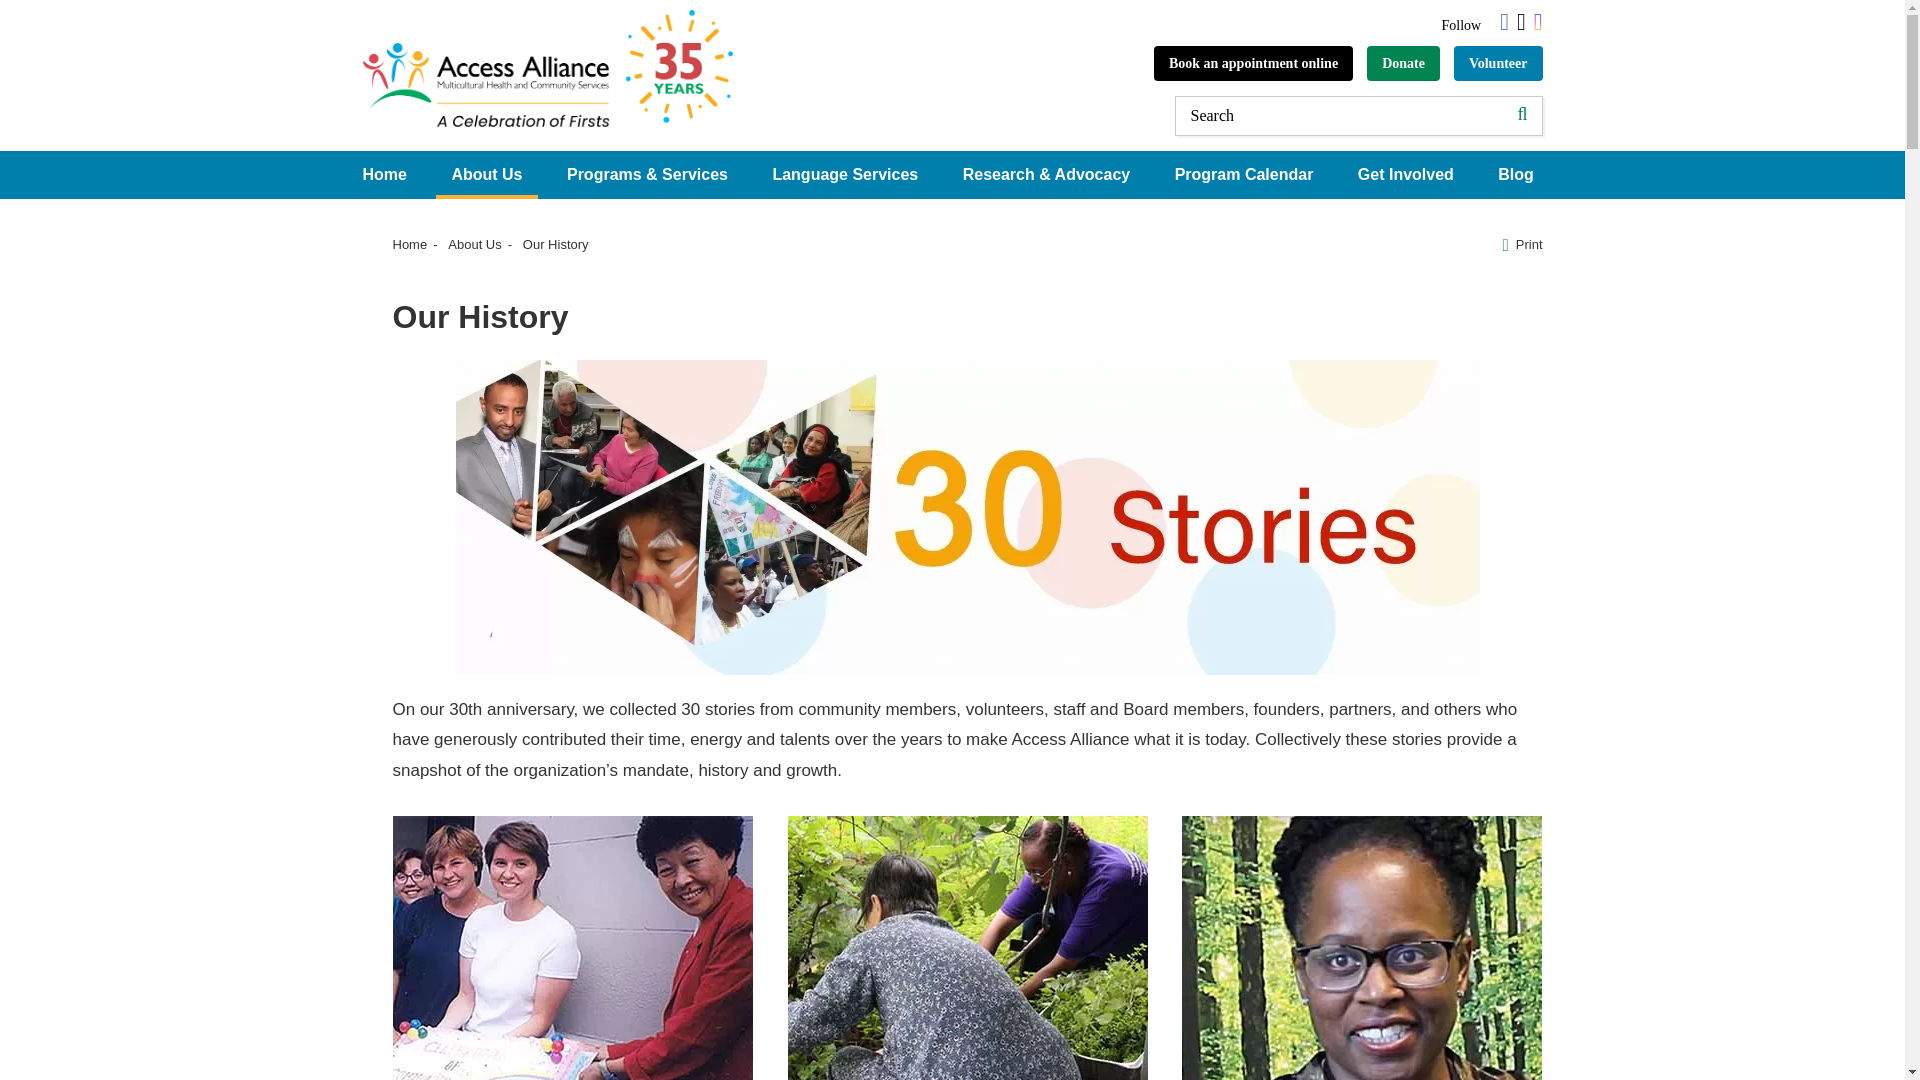 The width and height of the screenshot is (1920, 1080). I want to click on Donate, so click(1404, 64).